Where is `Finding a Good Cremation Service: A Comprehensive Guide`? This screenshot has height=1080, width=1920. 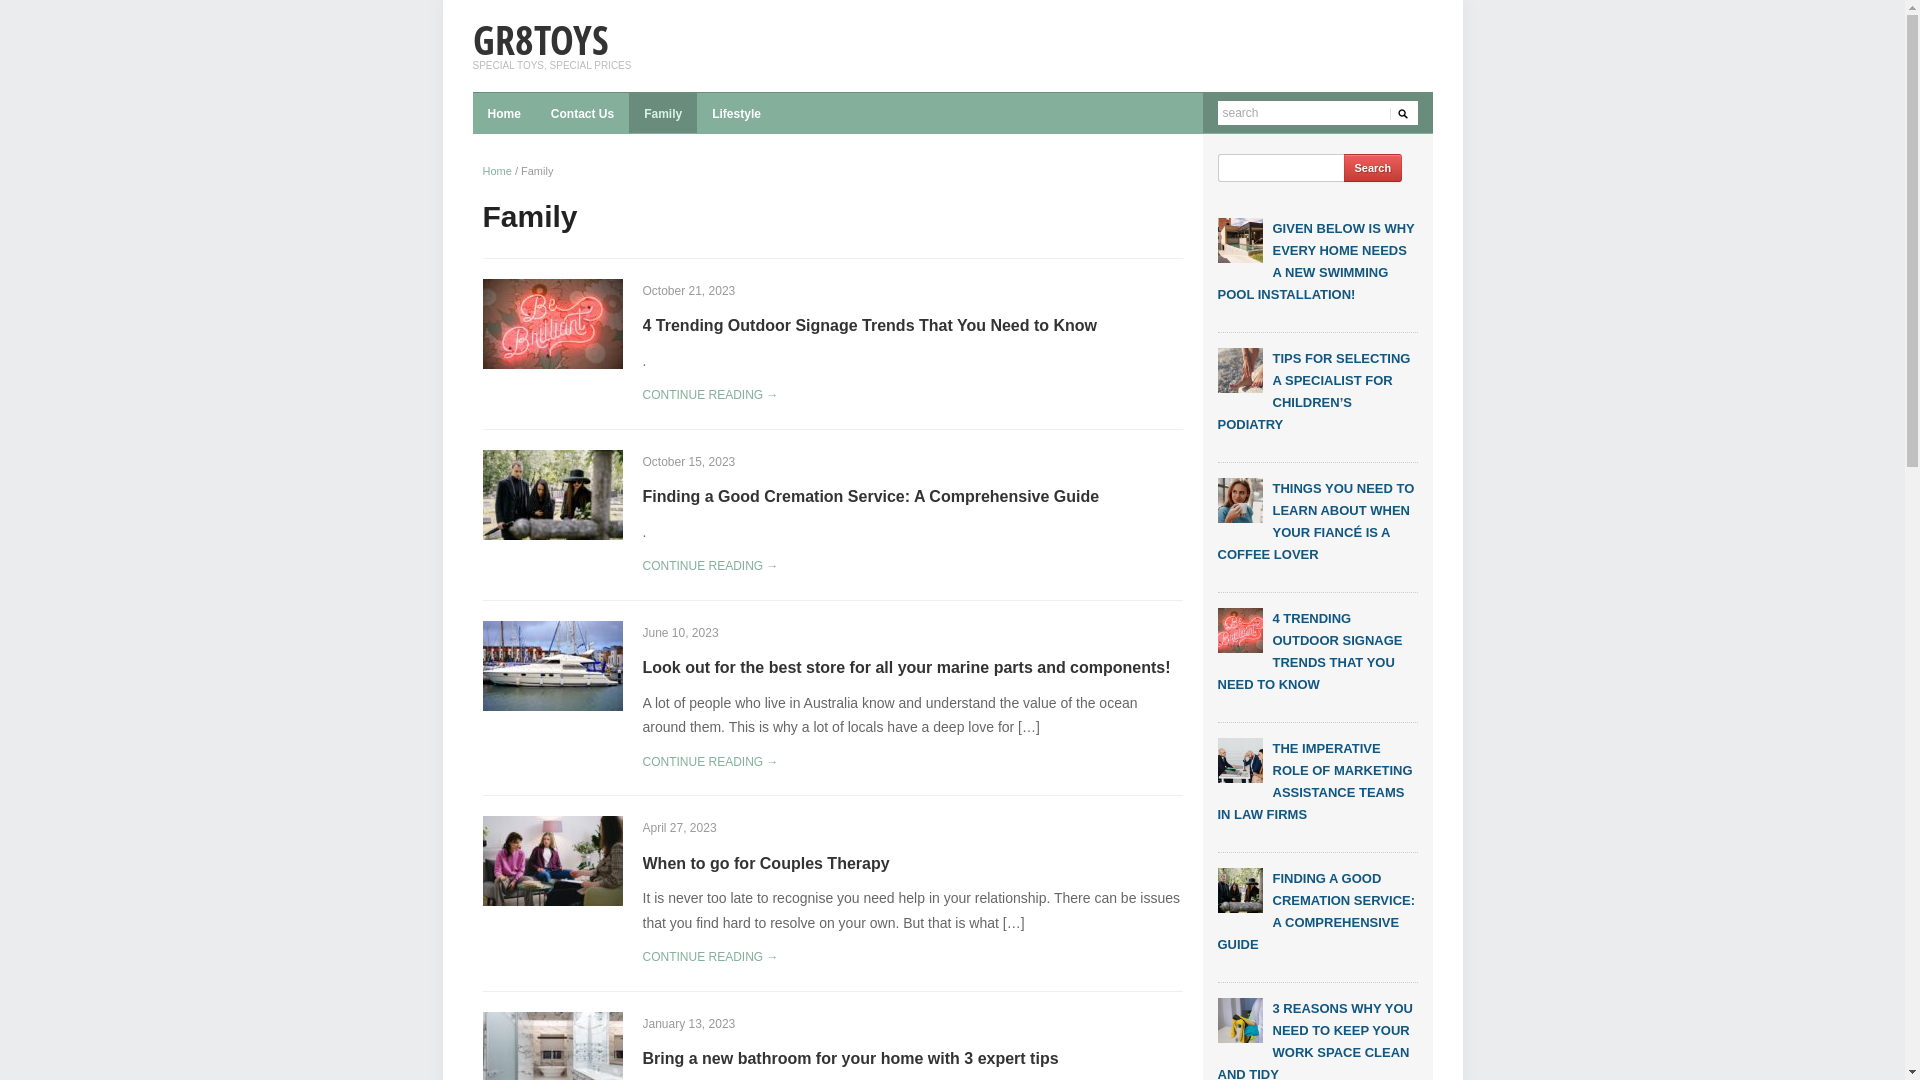 Finding a Good Cremation Service: A Comprehensive Guide is located at coordinates (552, 494).